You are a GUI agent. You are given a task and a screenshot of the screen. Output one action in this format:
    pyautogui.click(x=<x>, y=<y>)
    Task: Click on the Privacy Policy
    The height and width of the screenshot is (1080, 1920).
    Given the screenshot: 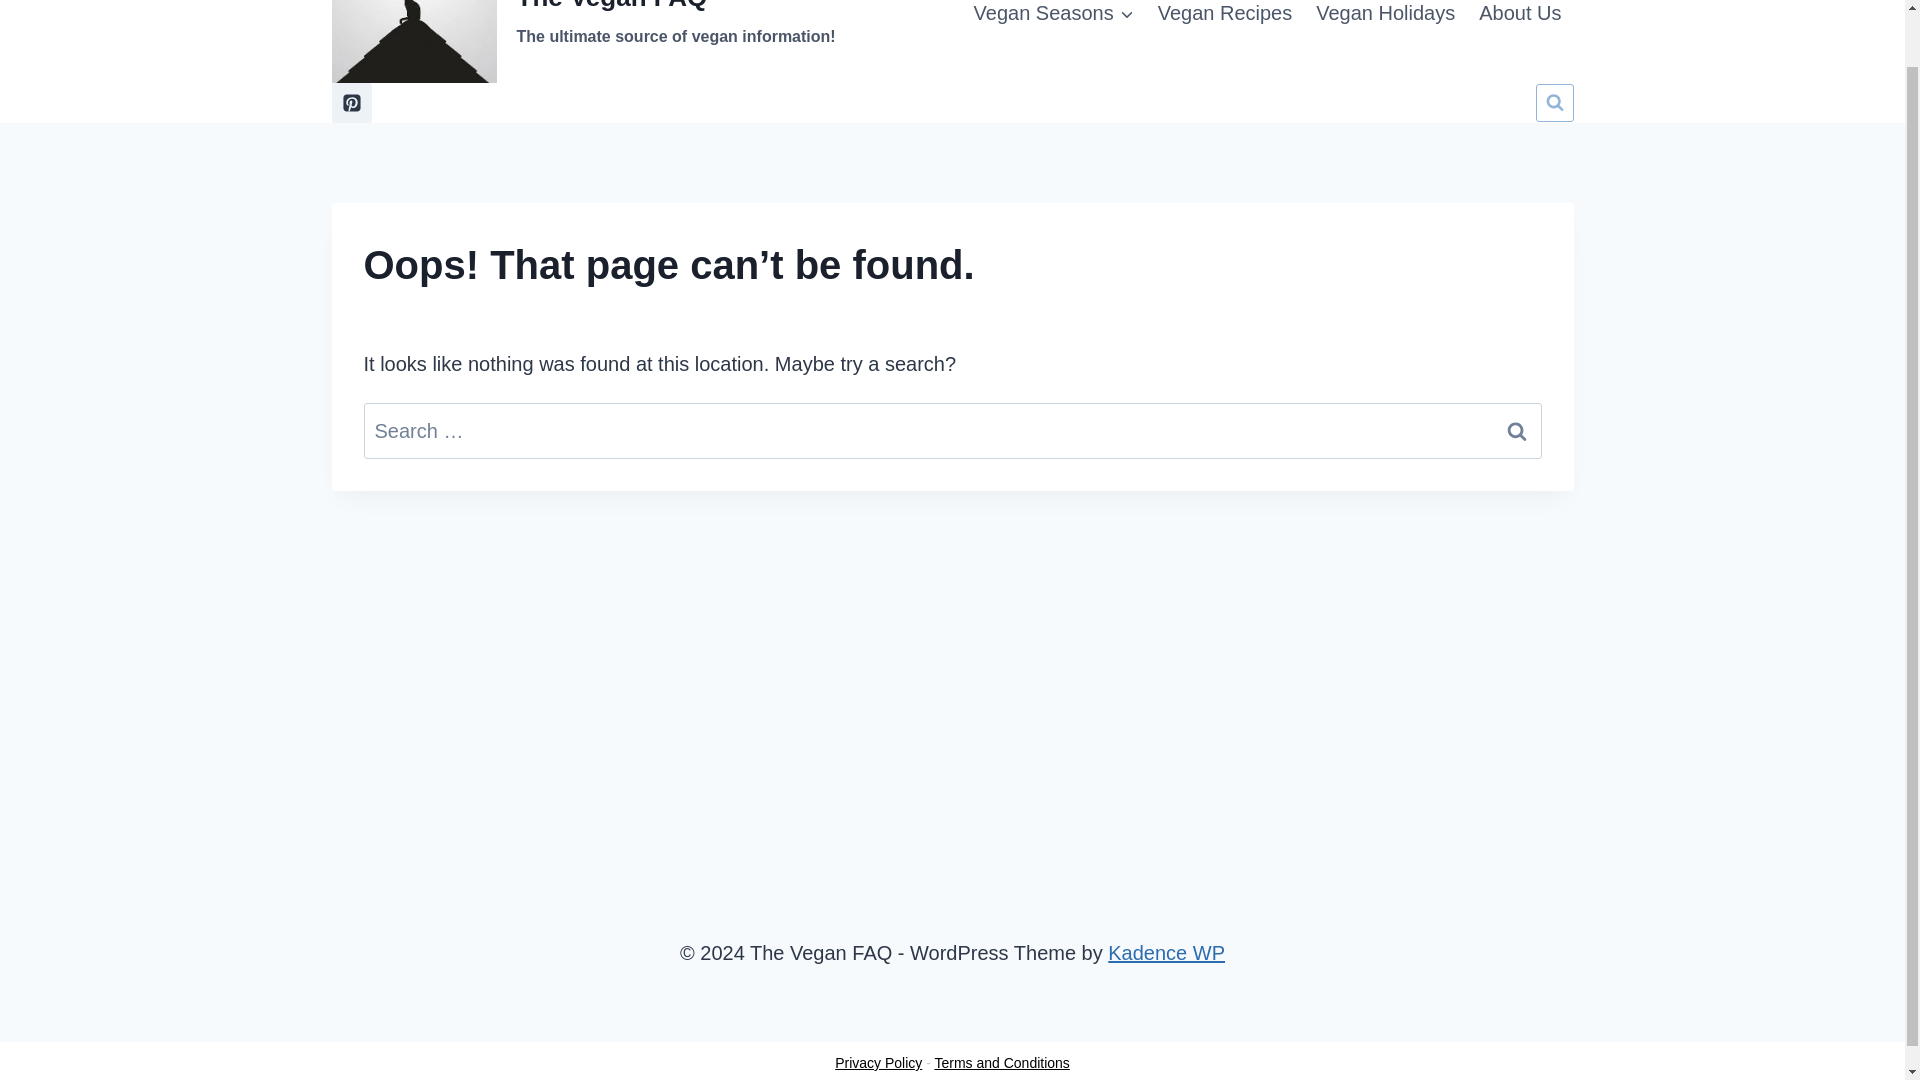 What is the action you would take?
    pyautogui.click(x=1054, y=22)
    